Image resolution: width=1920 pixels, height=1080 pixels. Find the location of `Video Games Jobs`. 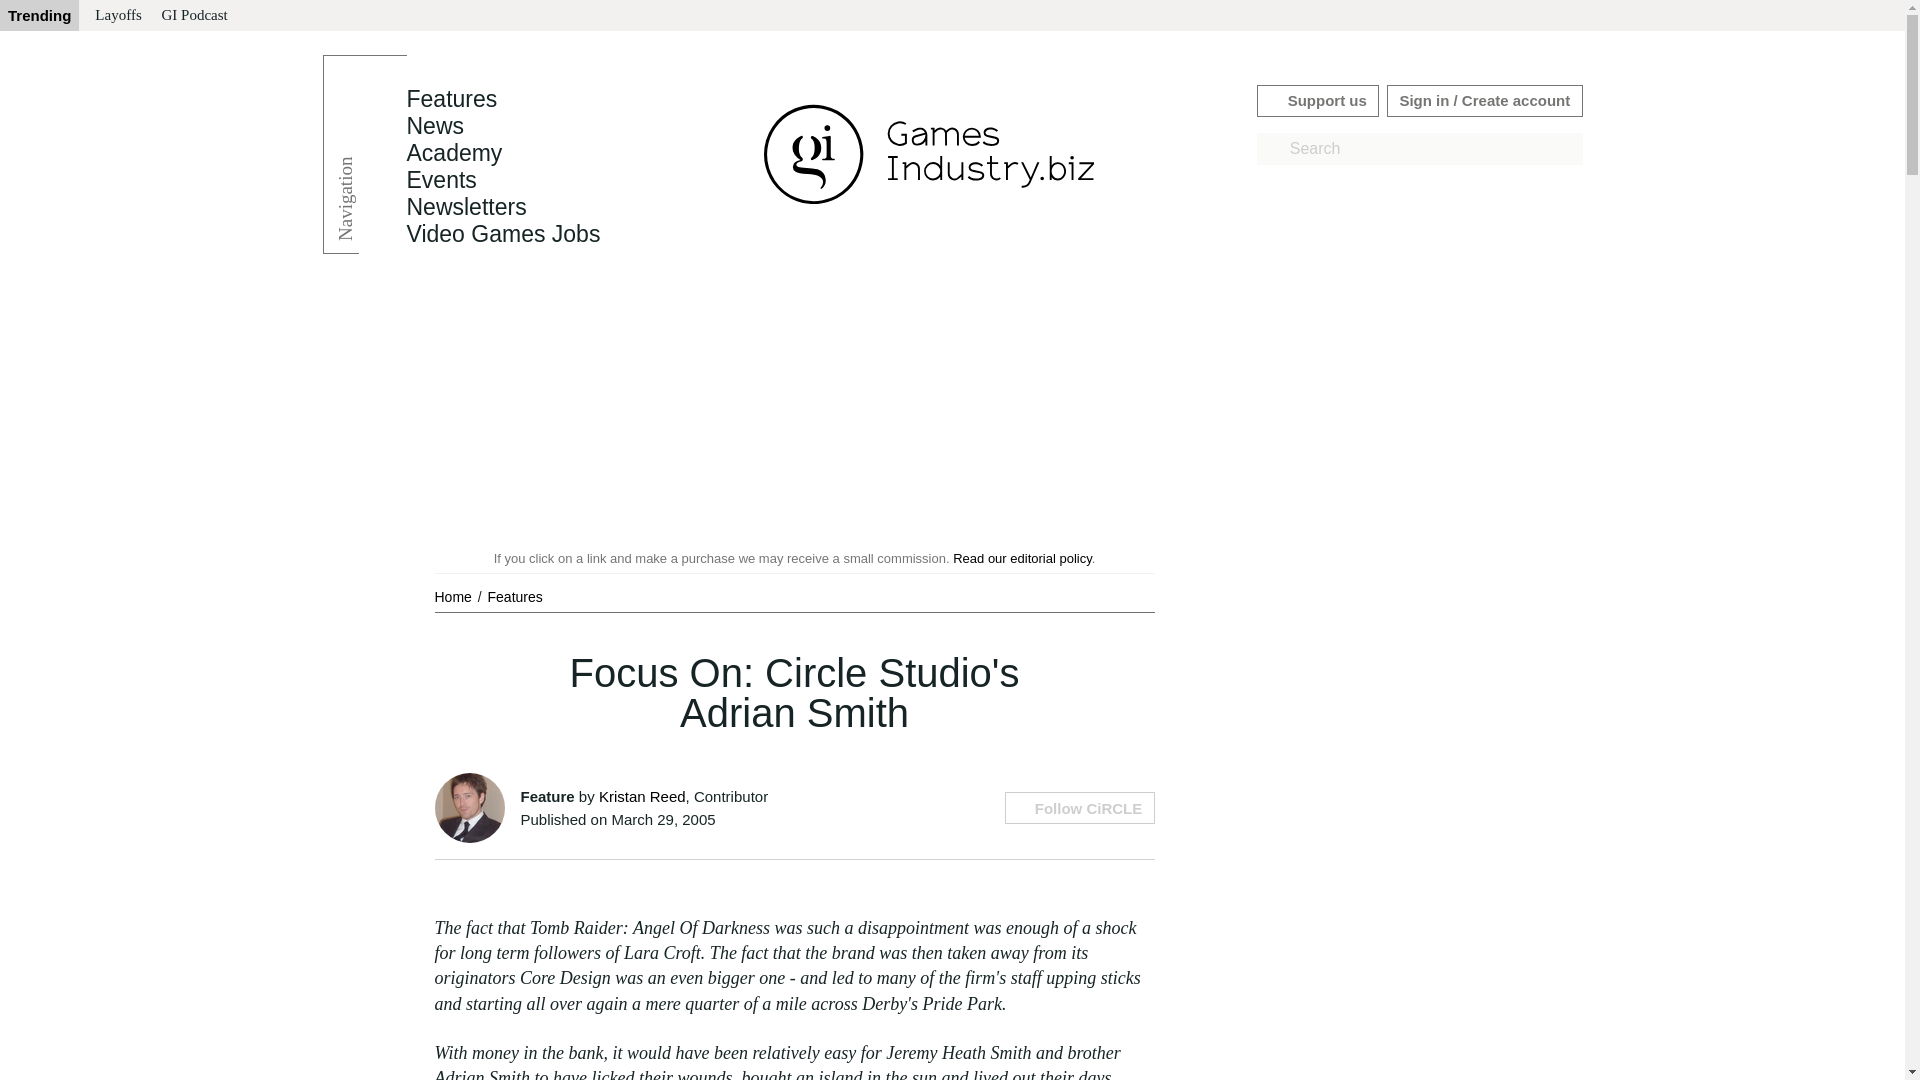

Video Games Jobs is located at coordinates (502, 234).